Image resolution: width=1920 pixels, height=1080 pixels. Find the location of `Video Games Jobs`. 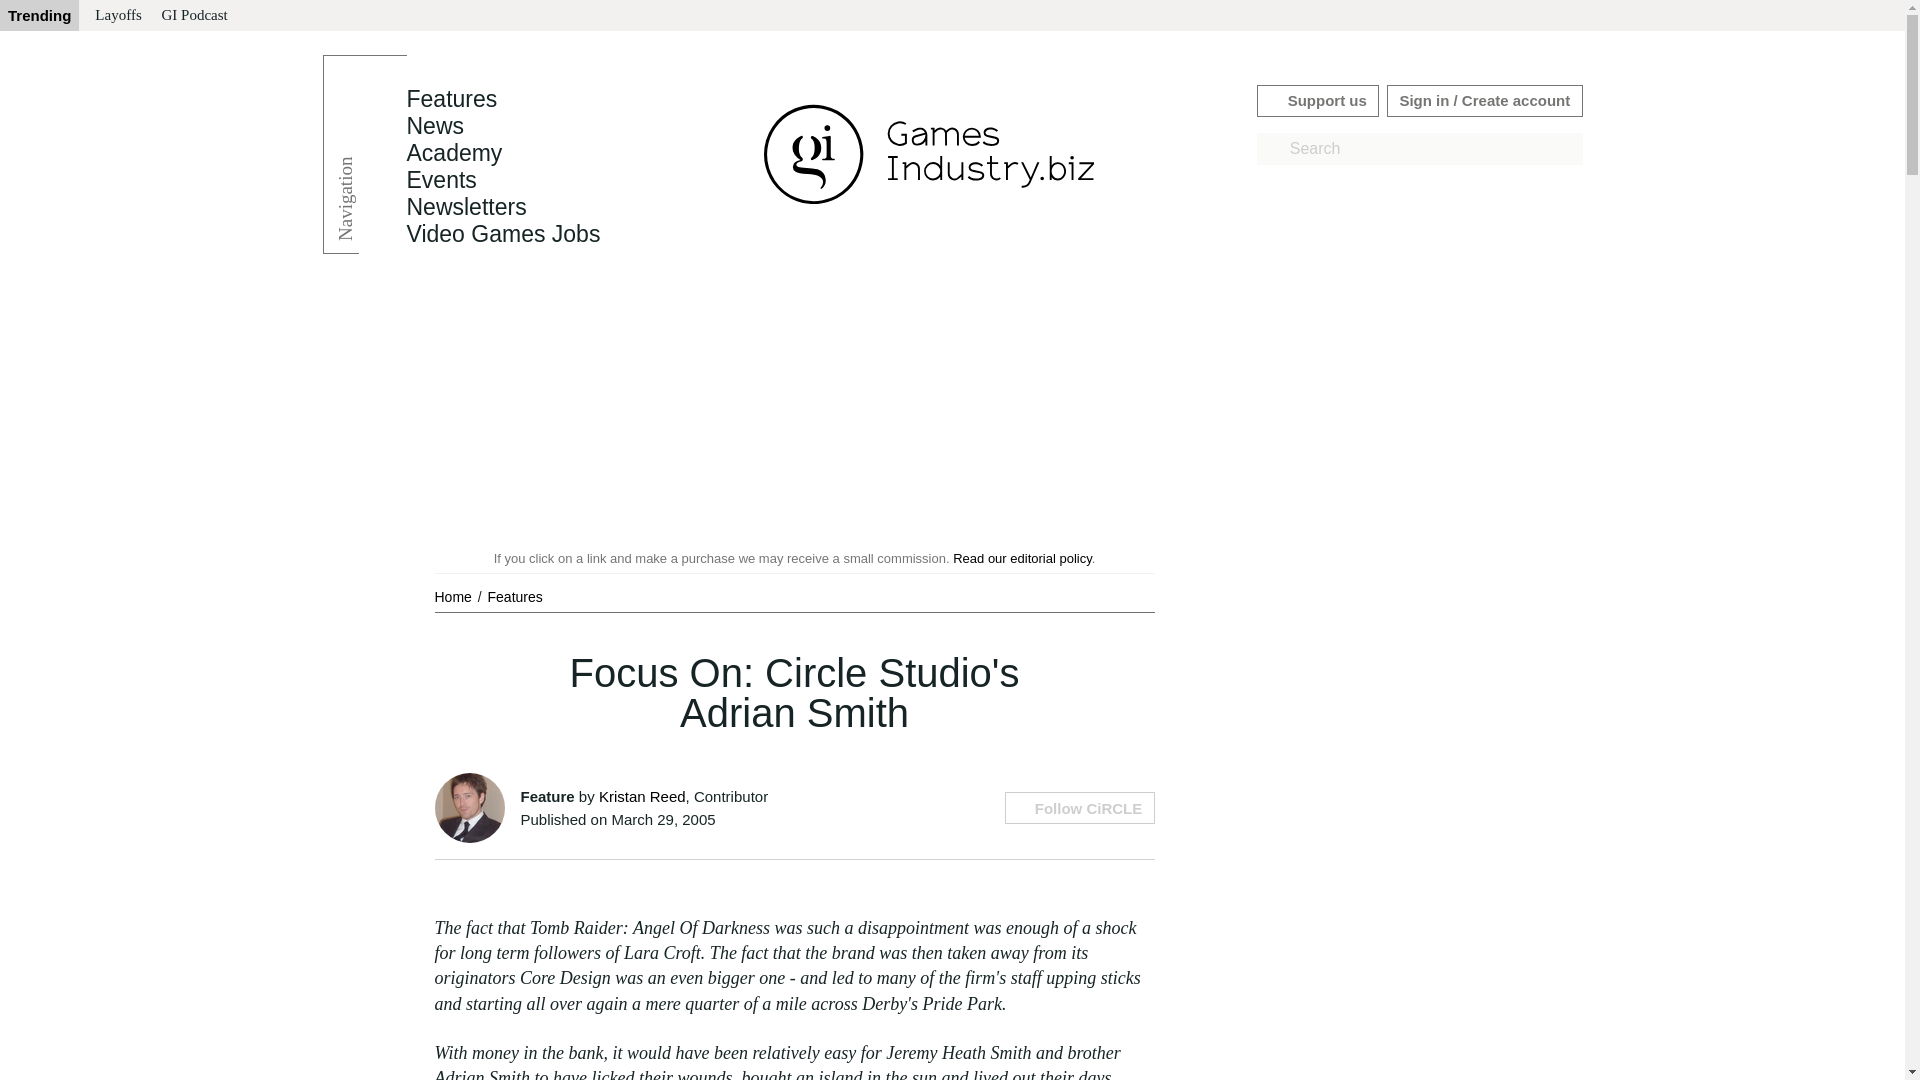

Video Games Jobs is located at coordinates (502, 234).